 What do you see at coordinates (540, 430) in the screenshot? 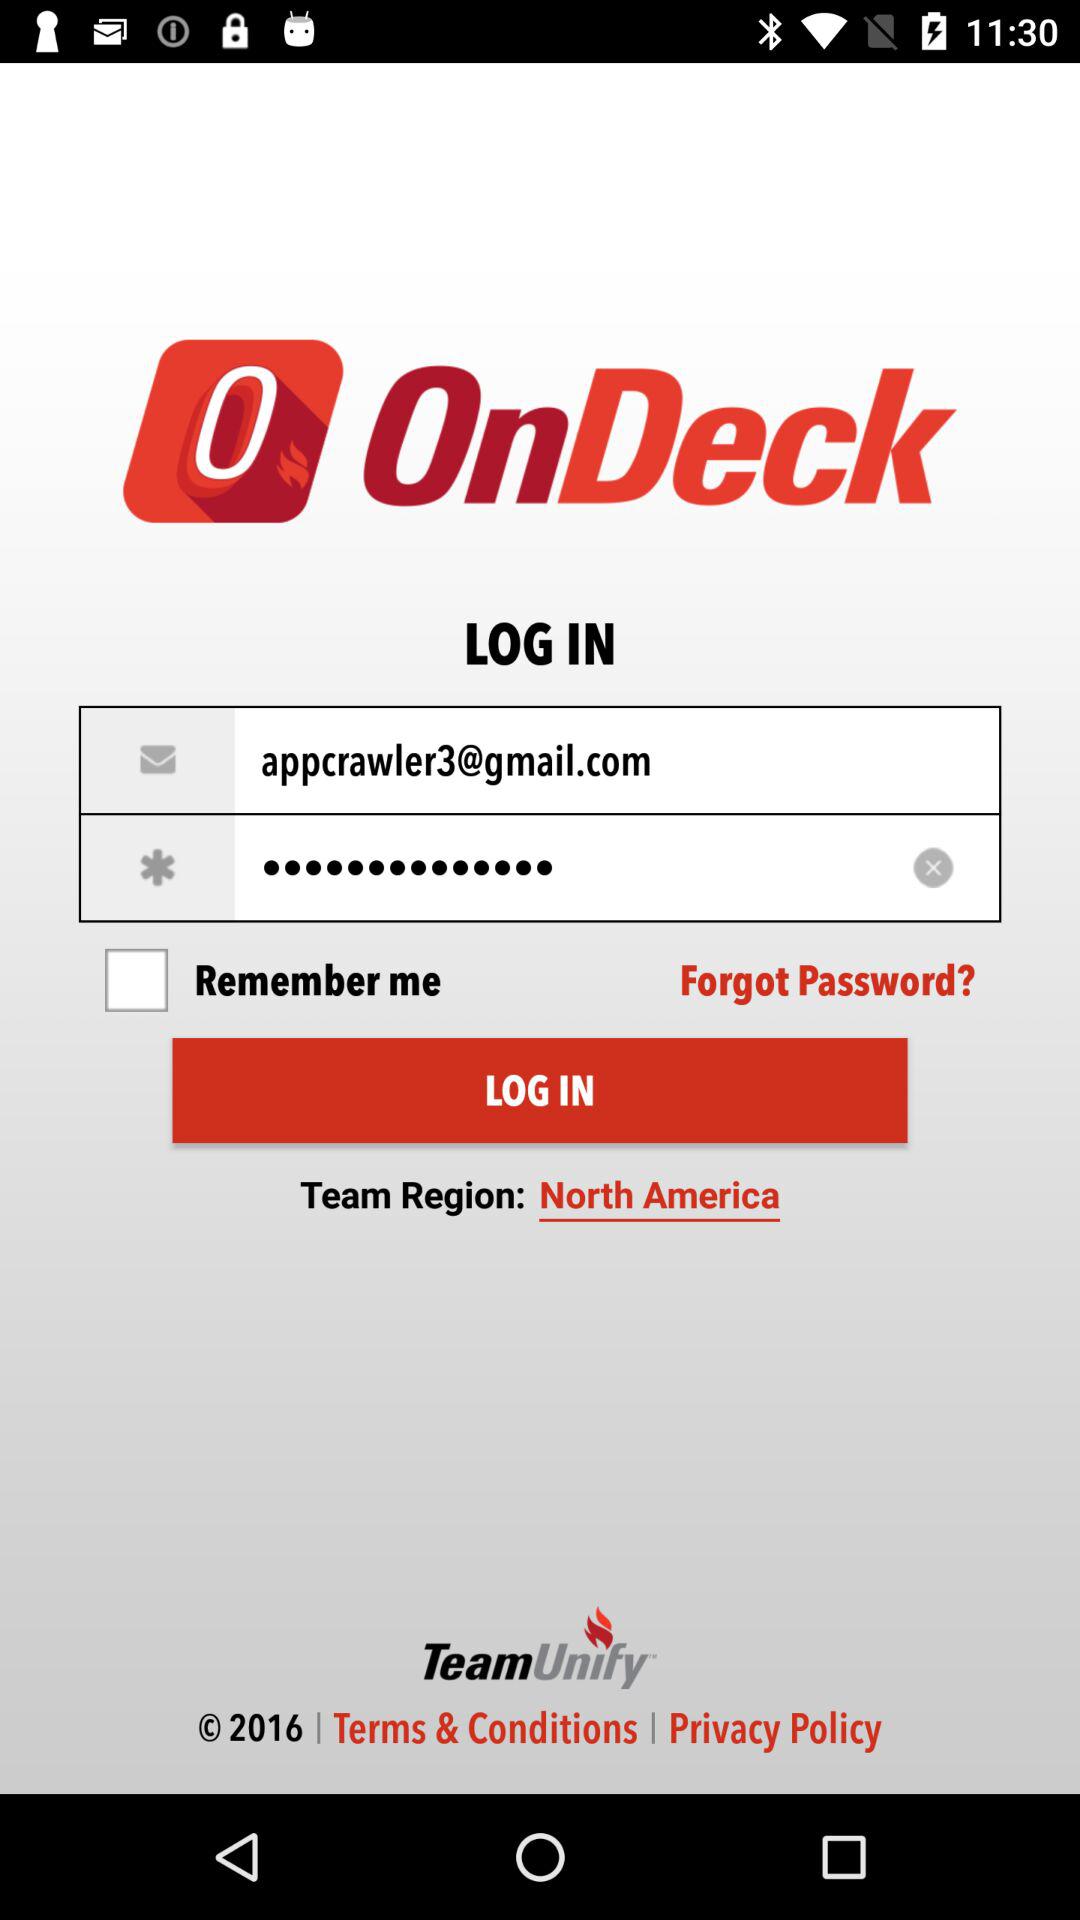
I see `click on the icon ondeck` at bounding box center [540, 430].